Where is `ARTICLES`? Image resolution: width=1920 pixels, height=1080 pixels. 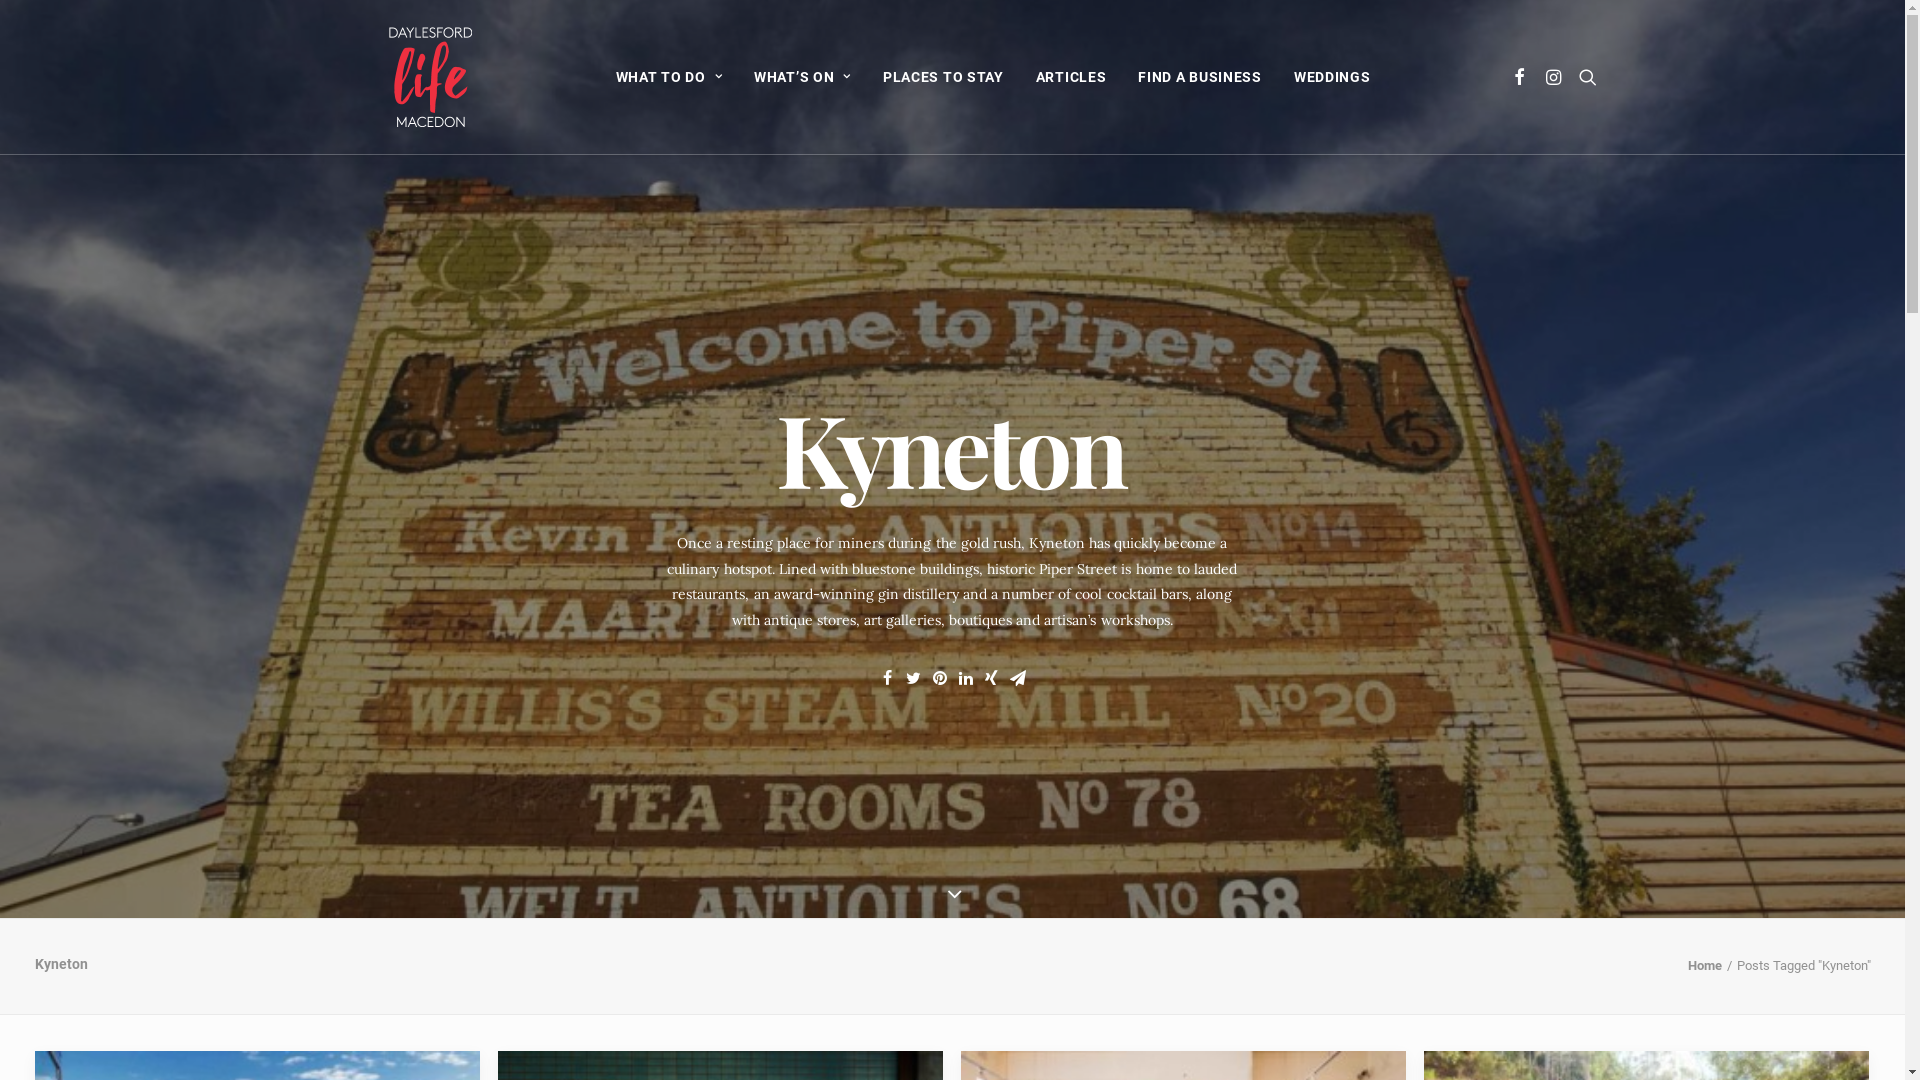 ARTICLES is located at coordinates (1072, 77).